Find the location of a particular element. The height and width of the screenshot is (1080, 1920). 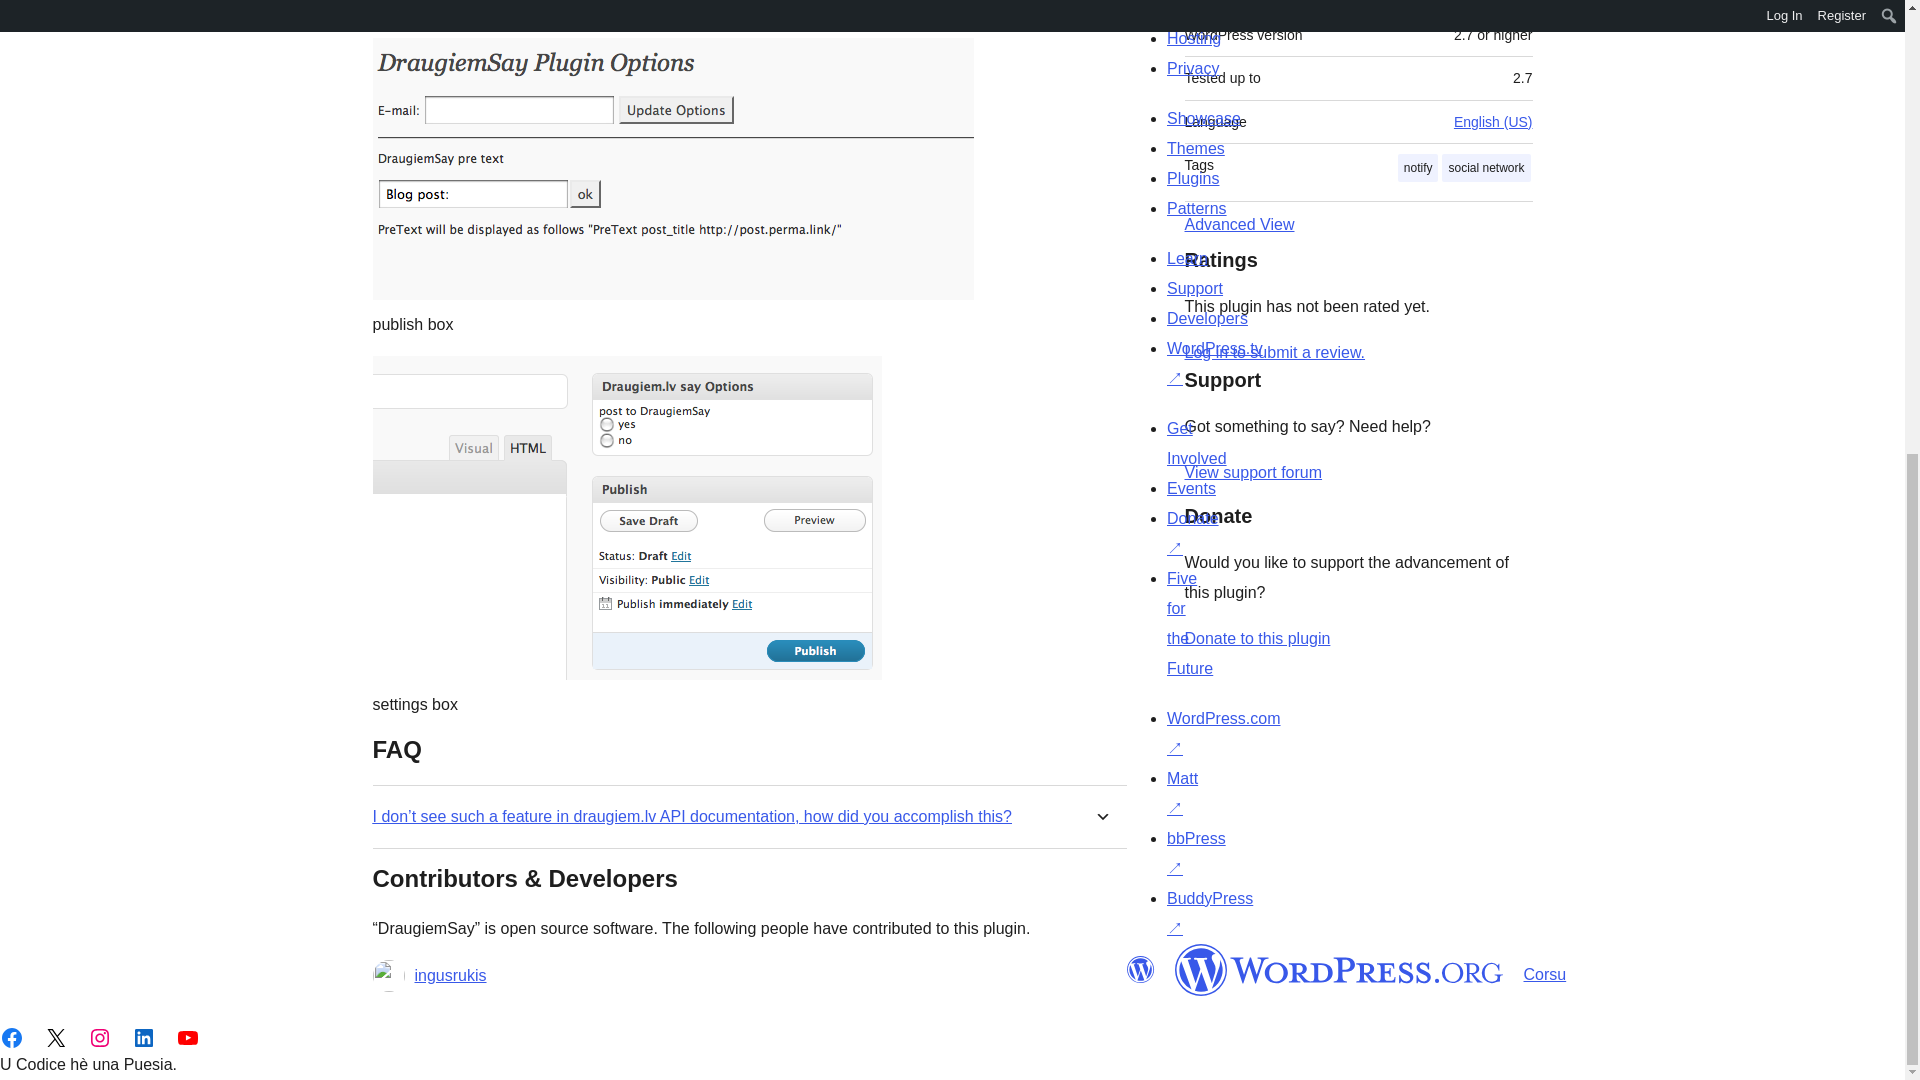

Log in to WordPress.org is located at coordinates (1274, 352).